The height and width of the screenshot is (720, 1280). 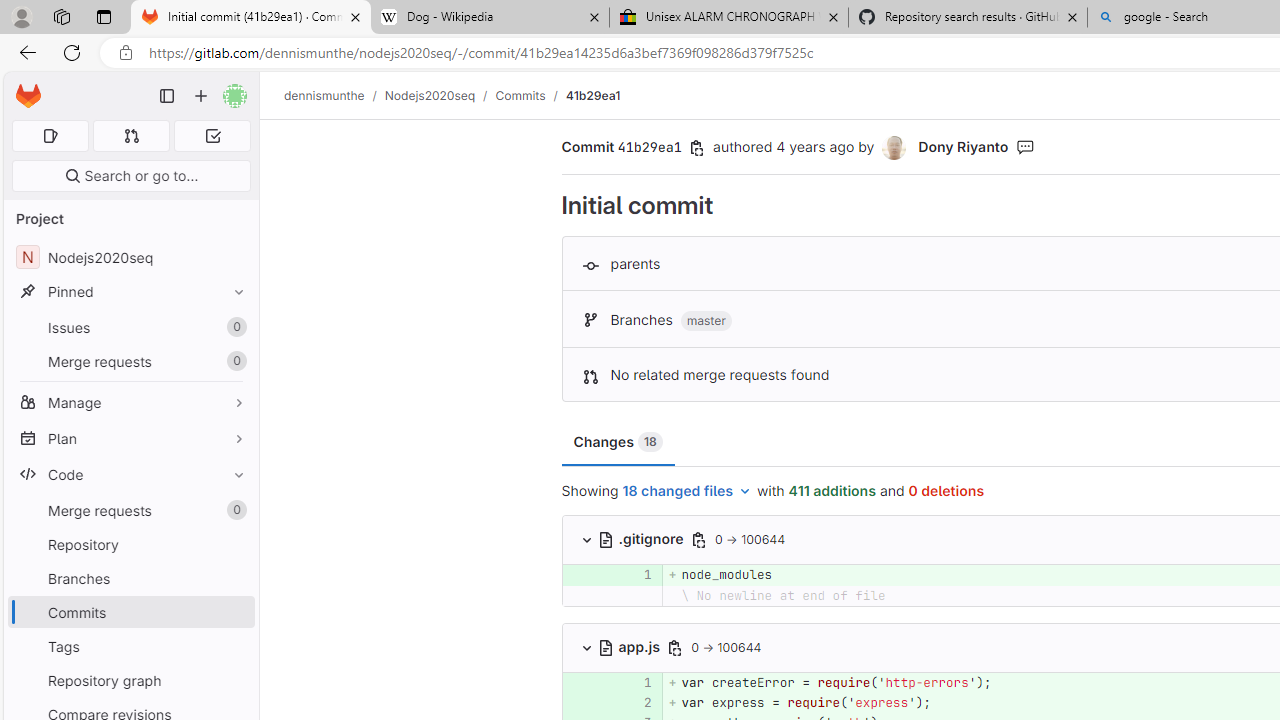 What do you see at coordinates (234, 646) in the screenshot?
I see `Pin Tags` at bounding box center [234, 646].